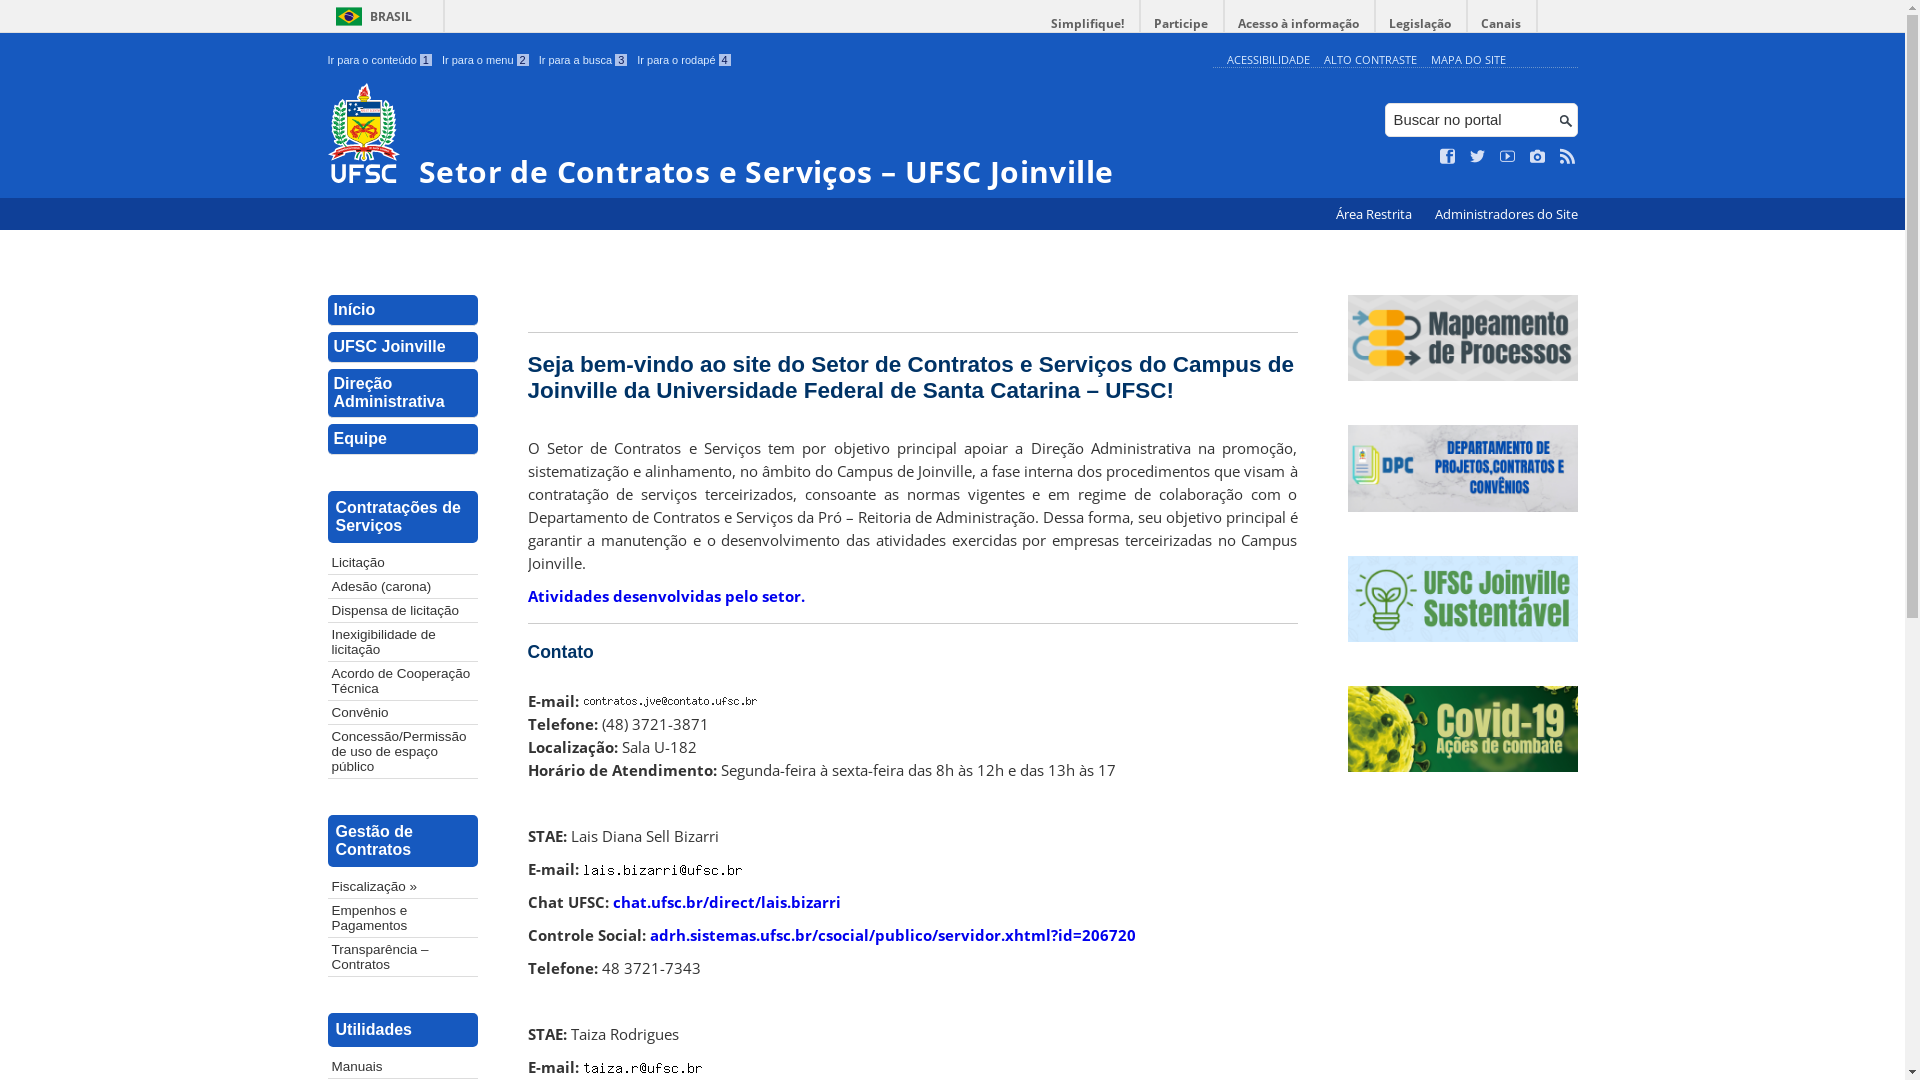  I want to click on Equipe, so click(403, 440).